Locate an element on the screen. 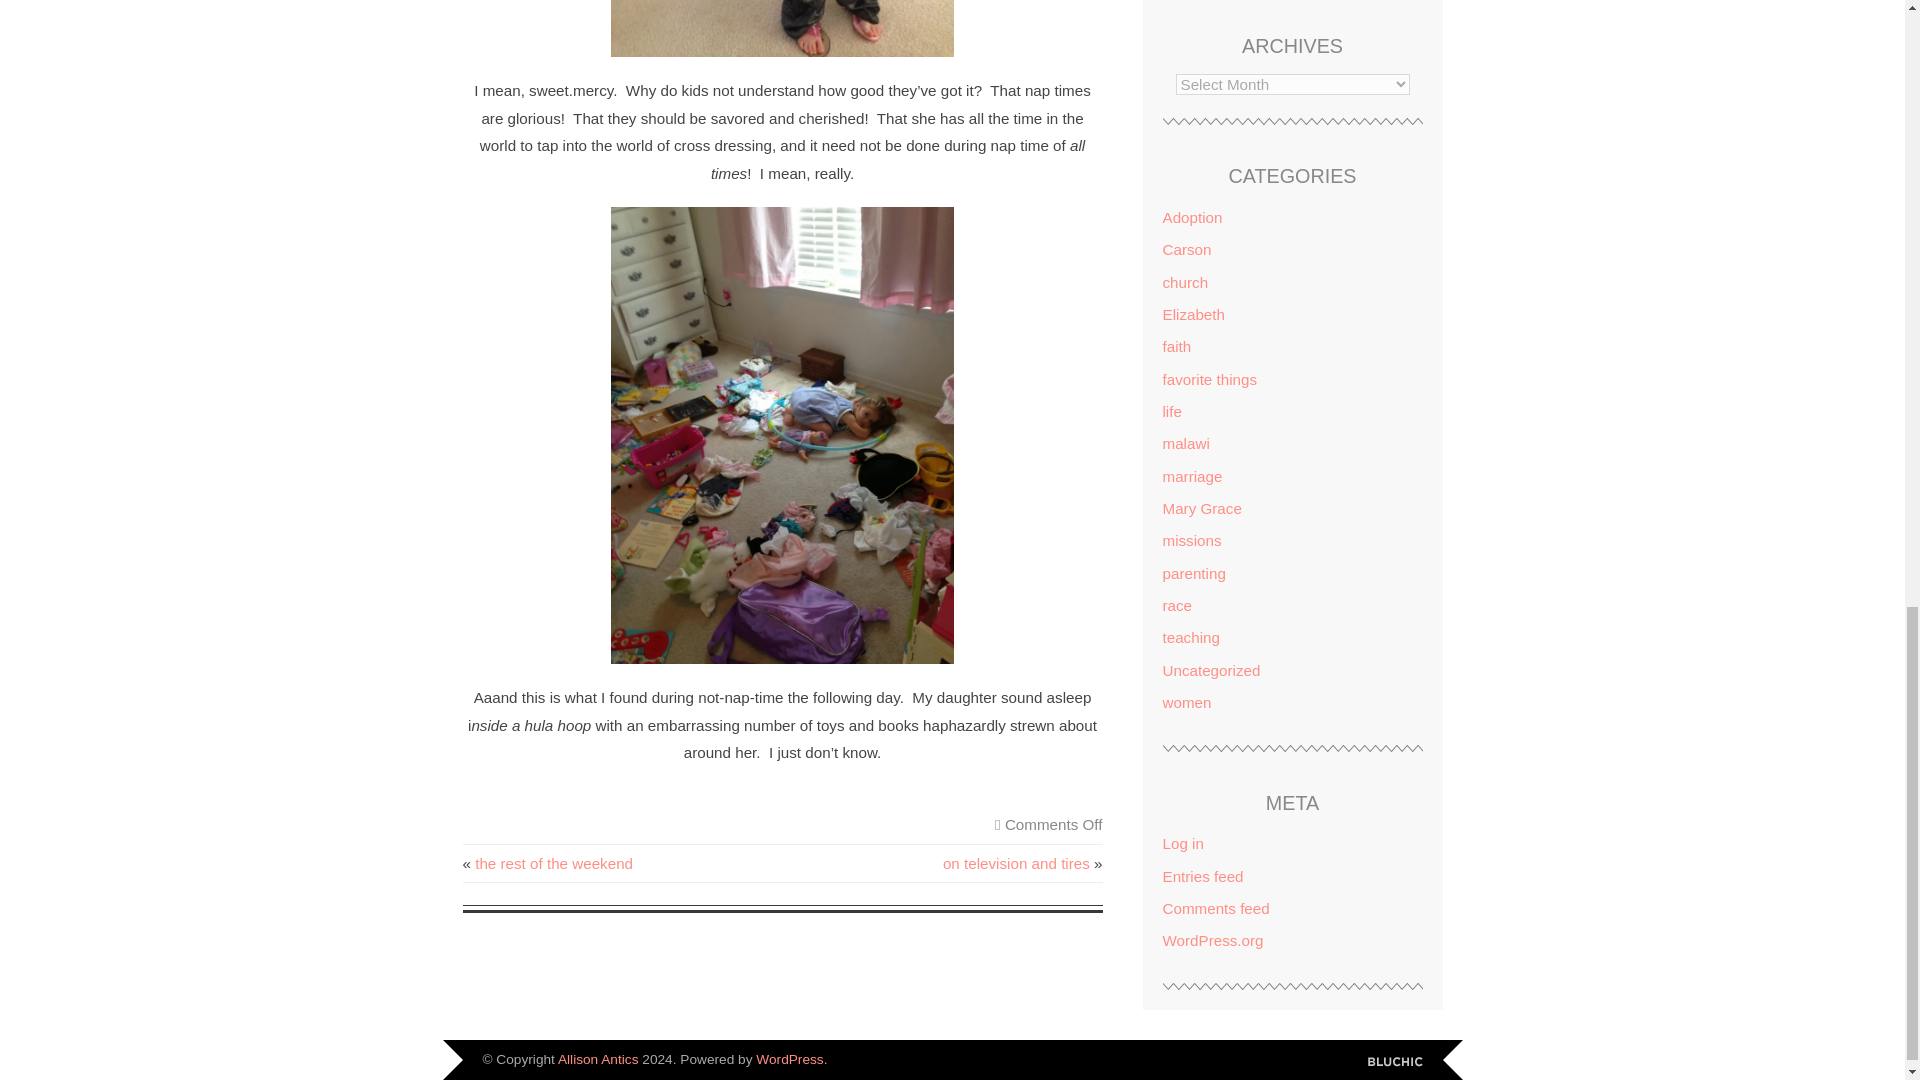 This screenshot has height=1080, width=1920. Mary Grace is located at coordinates (1200, 508).